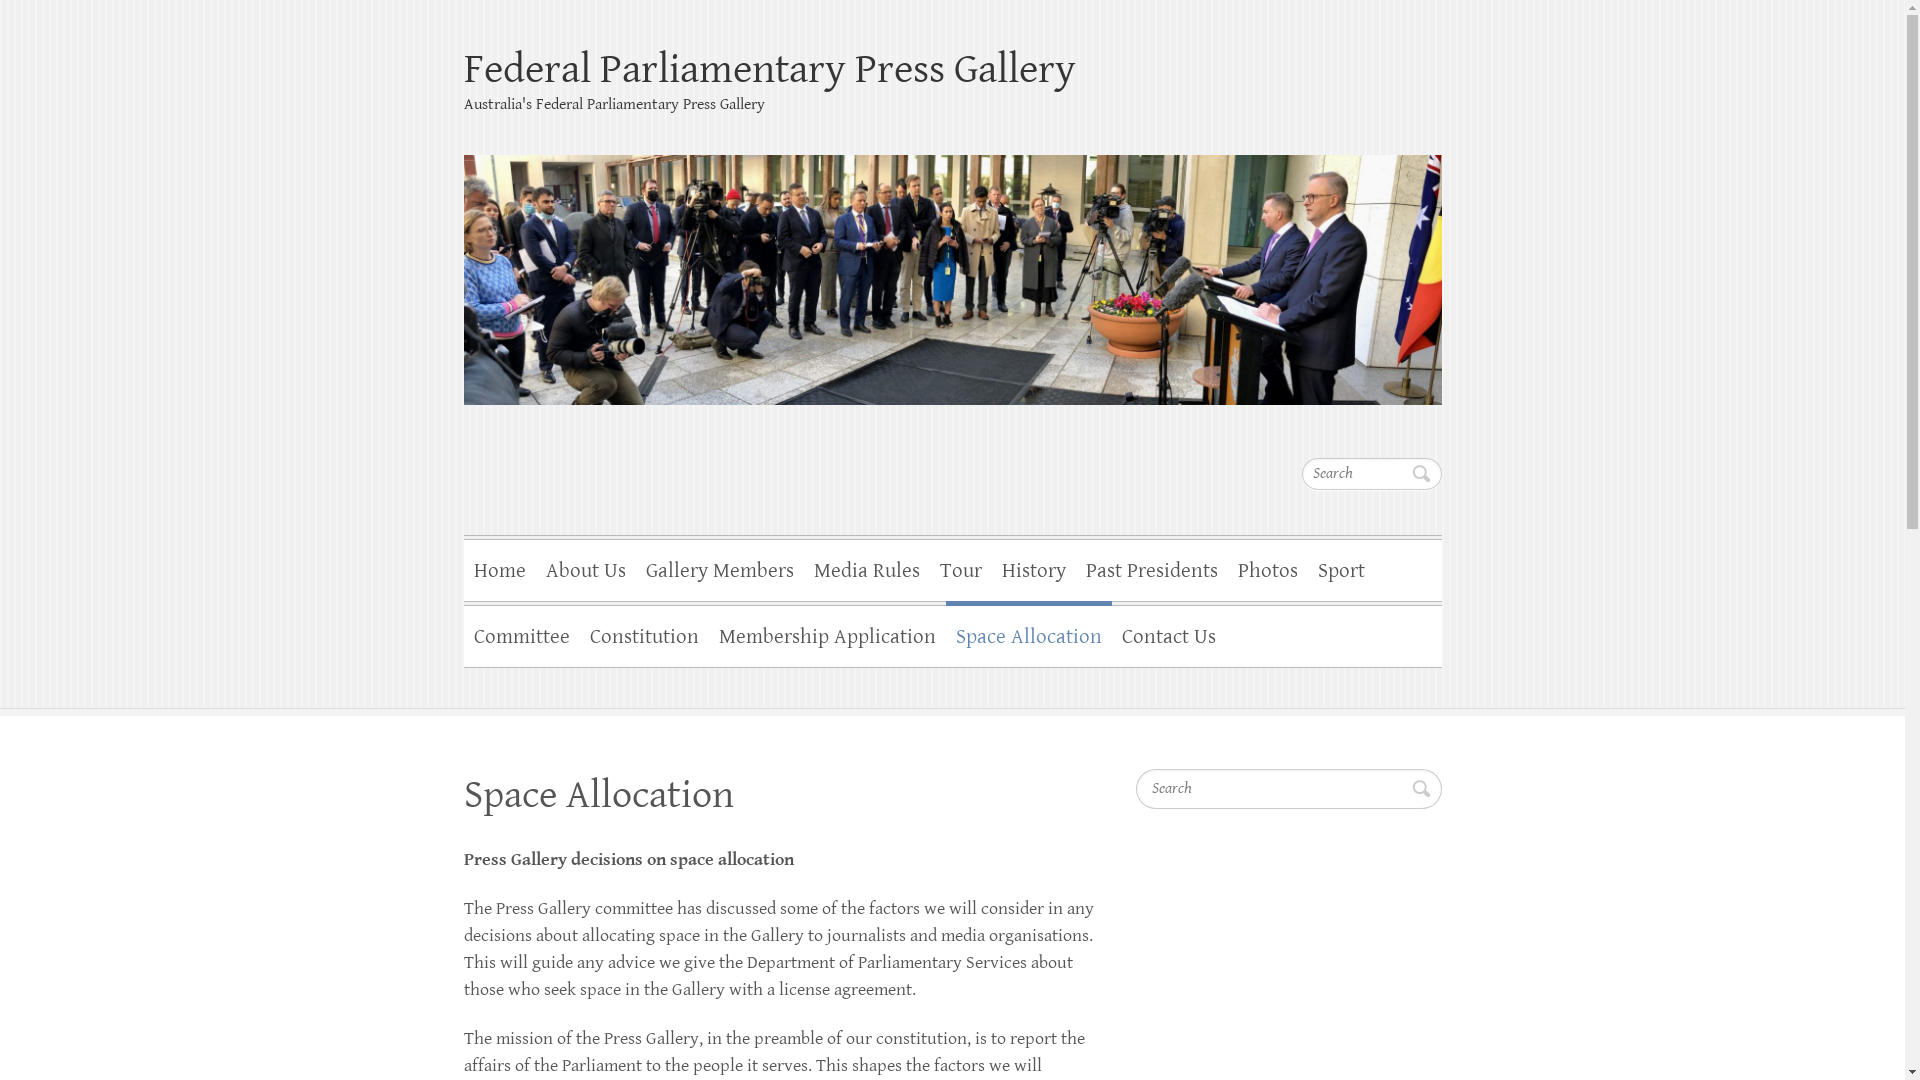  I want to click on Past Presidents, so click(1152, 568).